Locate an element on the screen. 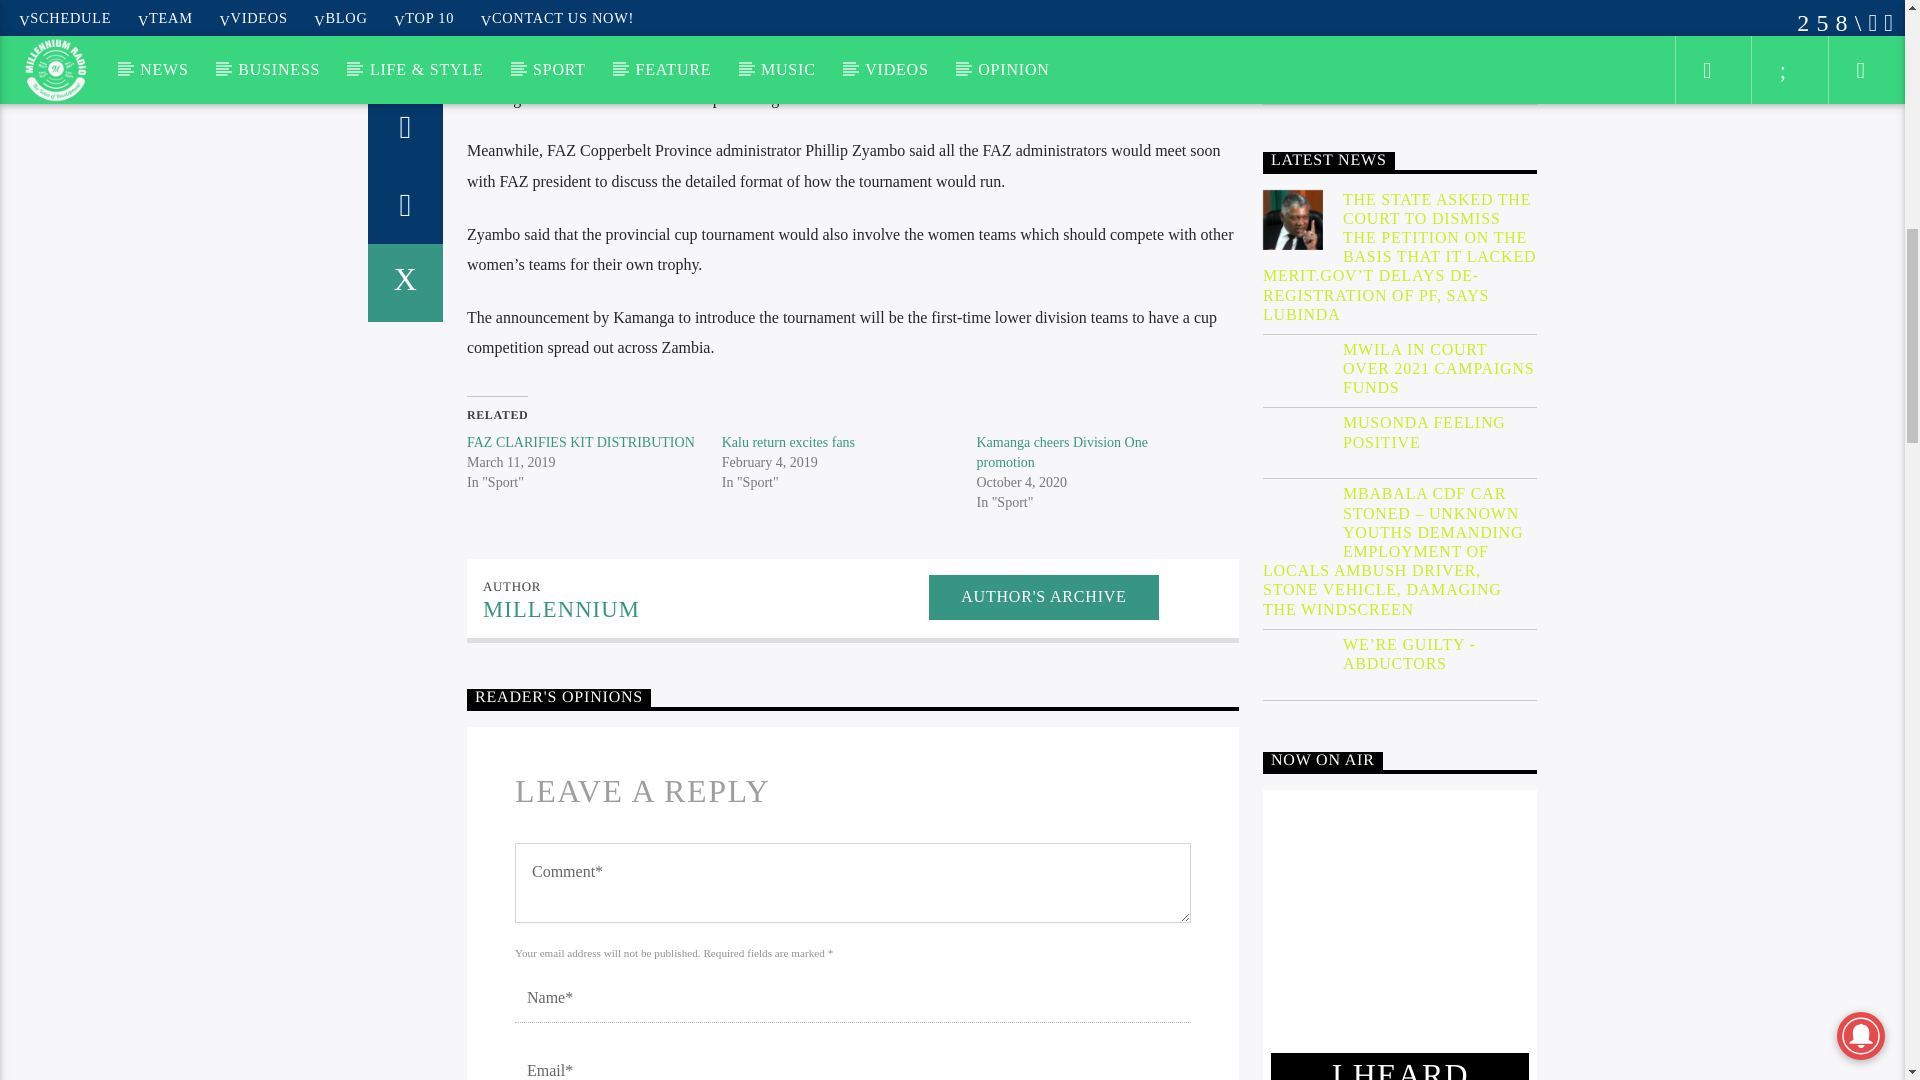  Kamanga cheers Division One promotion is located at coordinates (1060, 452).